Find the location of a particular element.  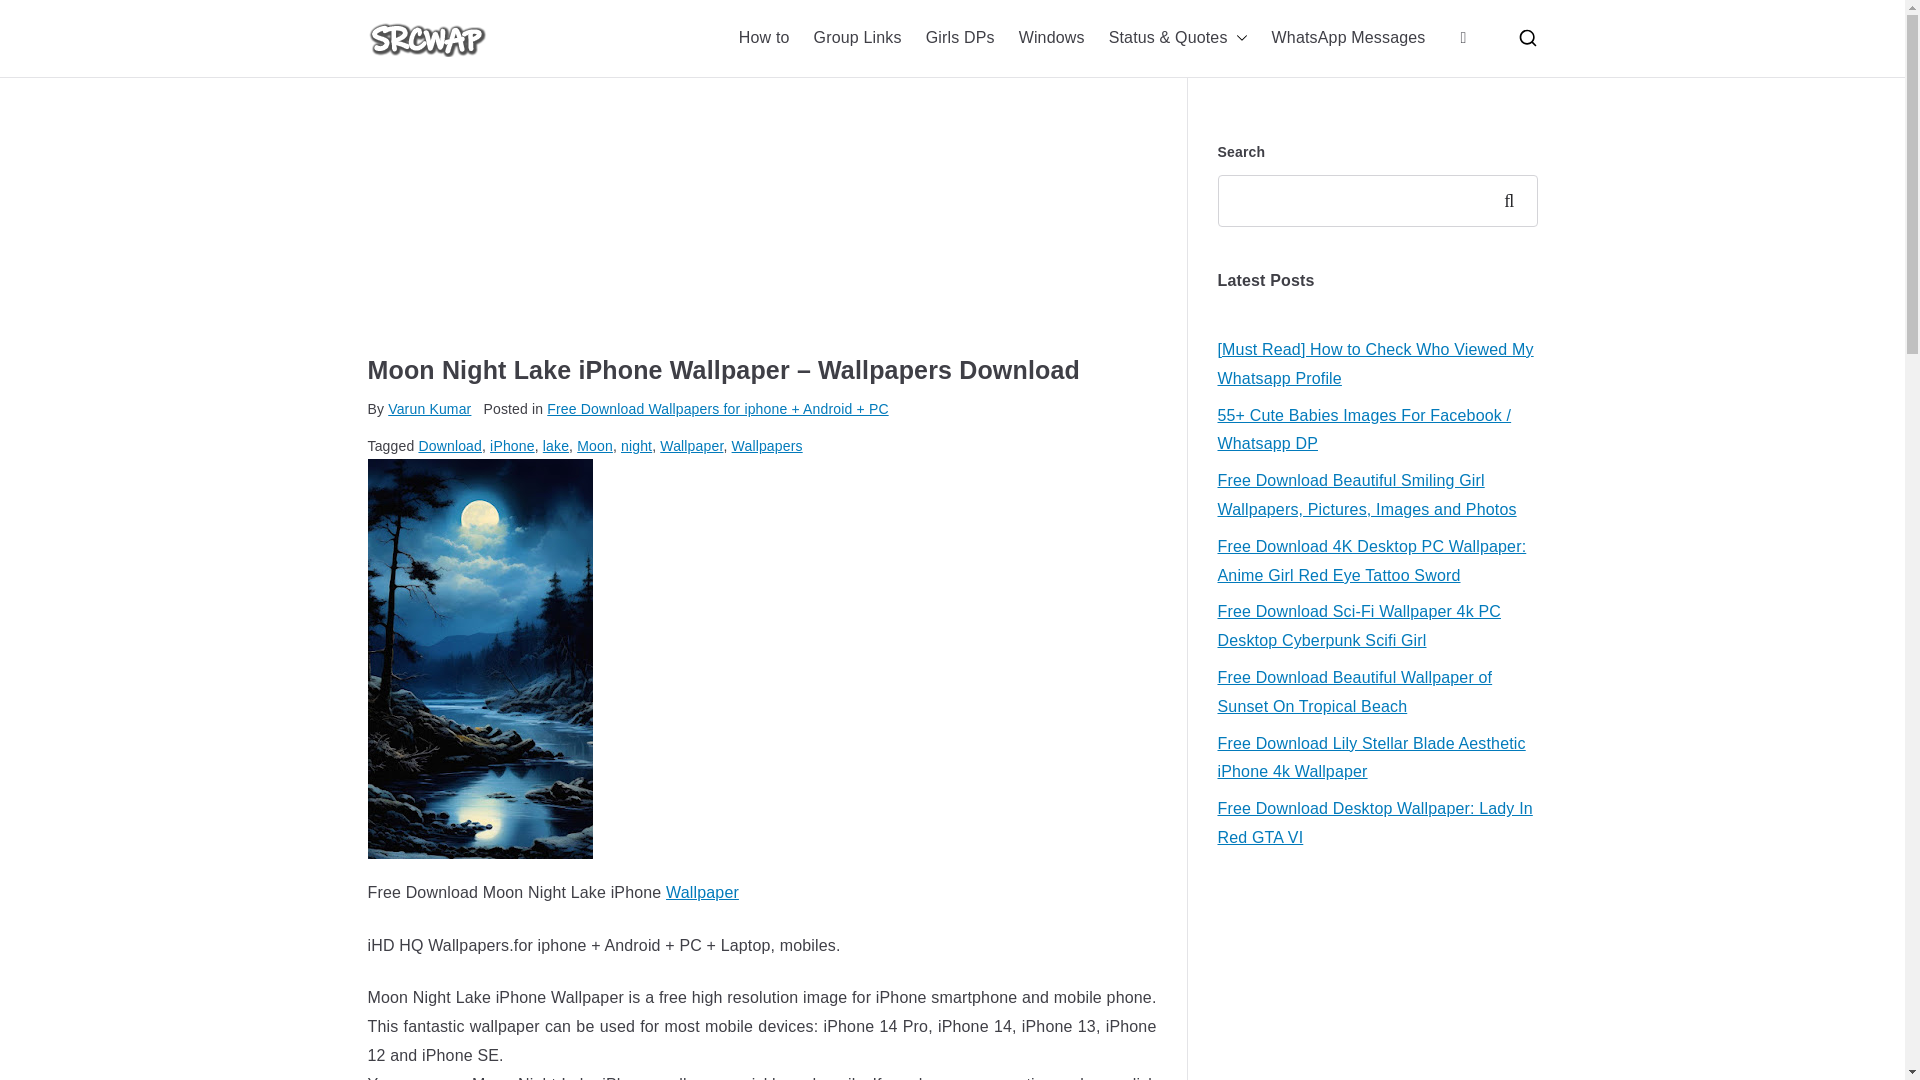

Windows is located at coordinates (1052, 38).